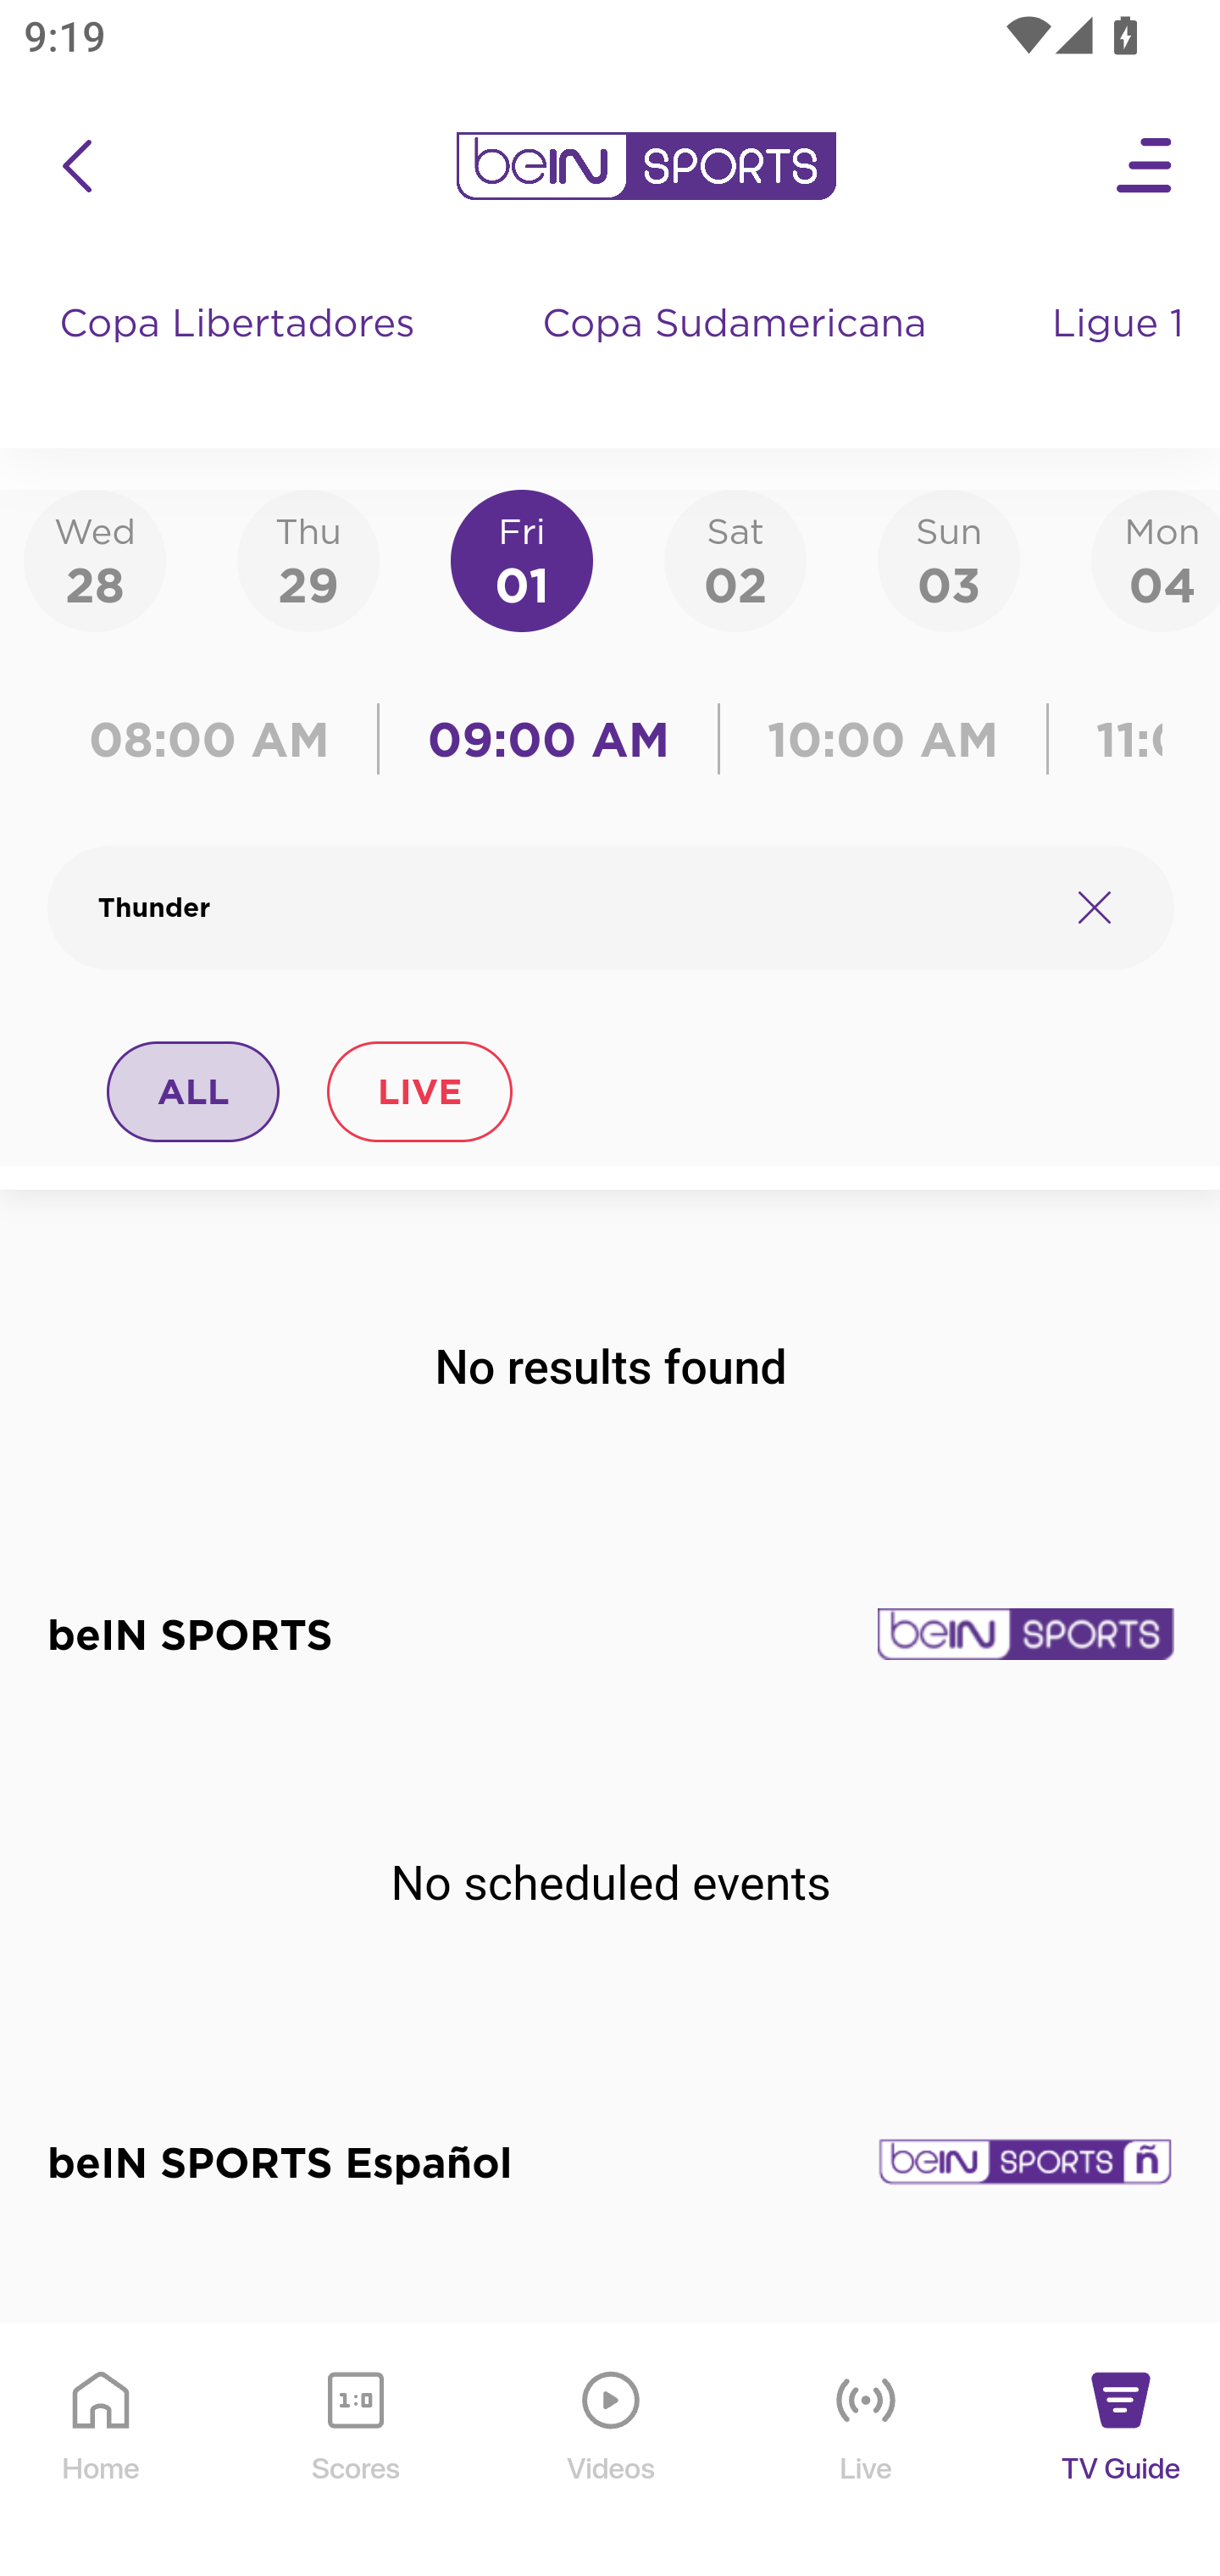  What do you see at coordinates (735, 559) in the screenshot?
I see `Sat02` at bounding box center [735, 559].